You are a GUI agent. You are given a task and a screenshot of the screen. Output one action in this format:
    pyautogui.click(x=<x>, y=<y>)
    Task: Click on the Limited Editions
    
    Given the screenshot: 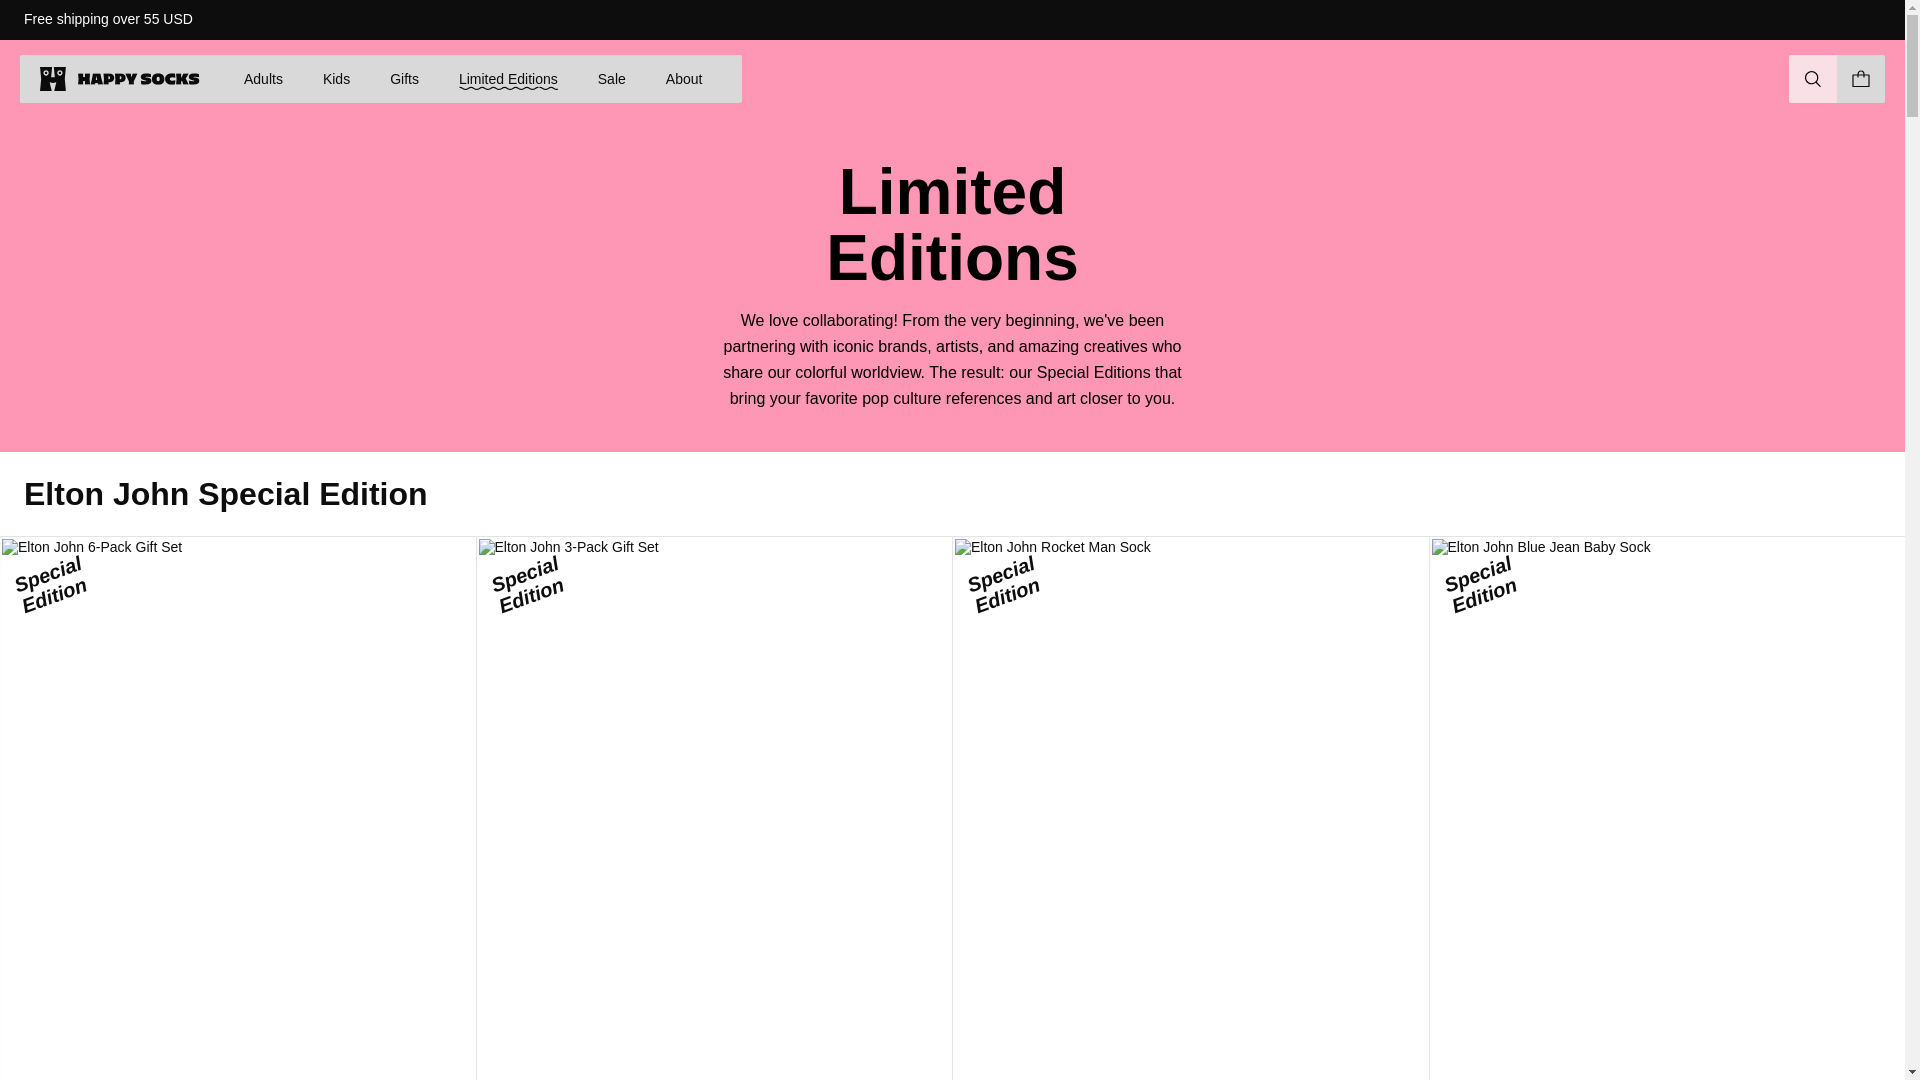 What is the action you would take?
    pyautogui.click(x=508, y=78)
    